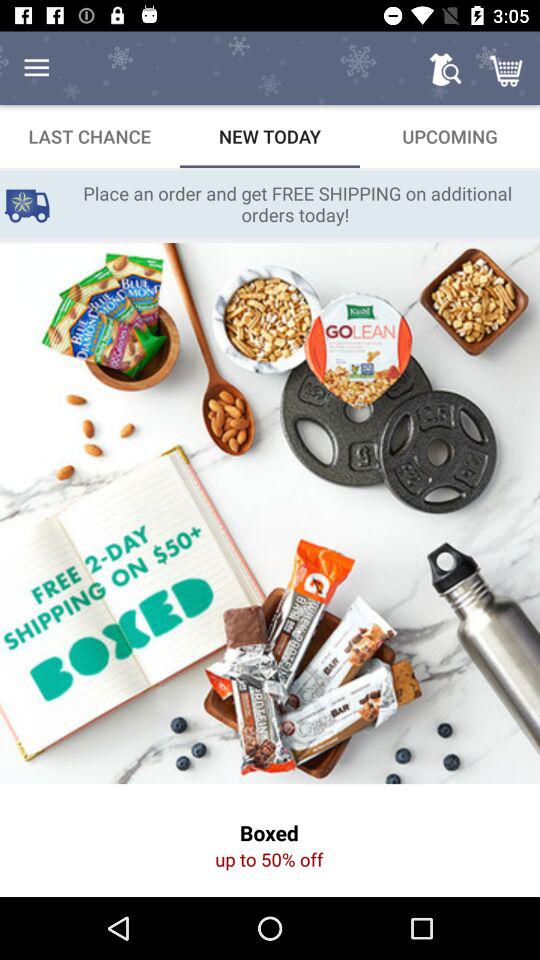  I want to click on tap item above last chance item, so click(36, 68).